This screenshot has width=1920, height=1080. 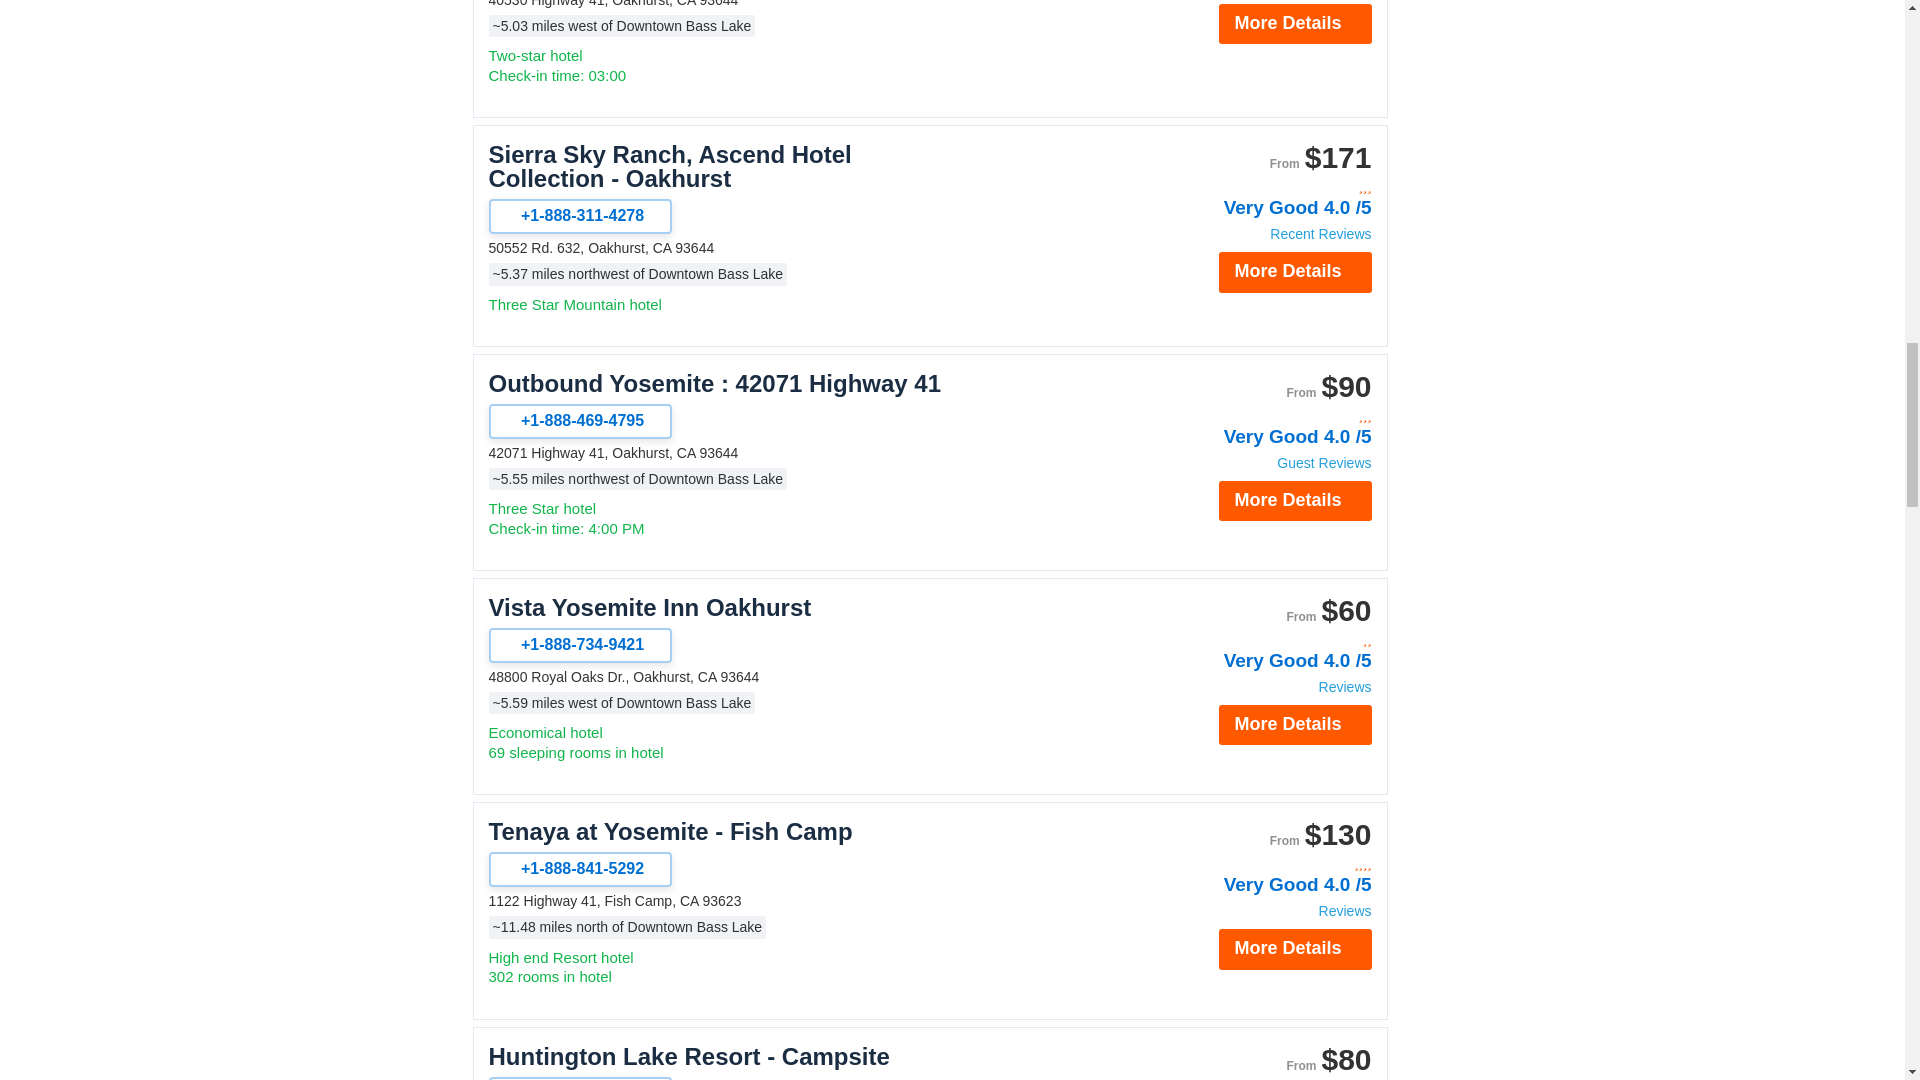 I want to click on 4 stars, so click(x=1264, y=864).